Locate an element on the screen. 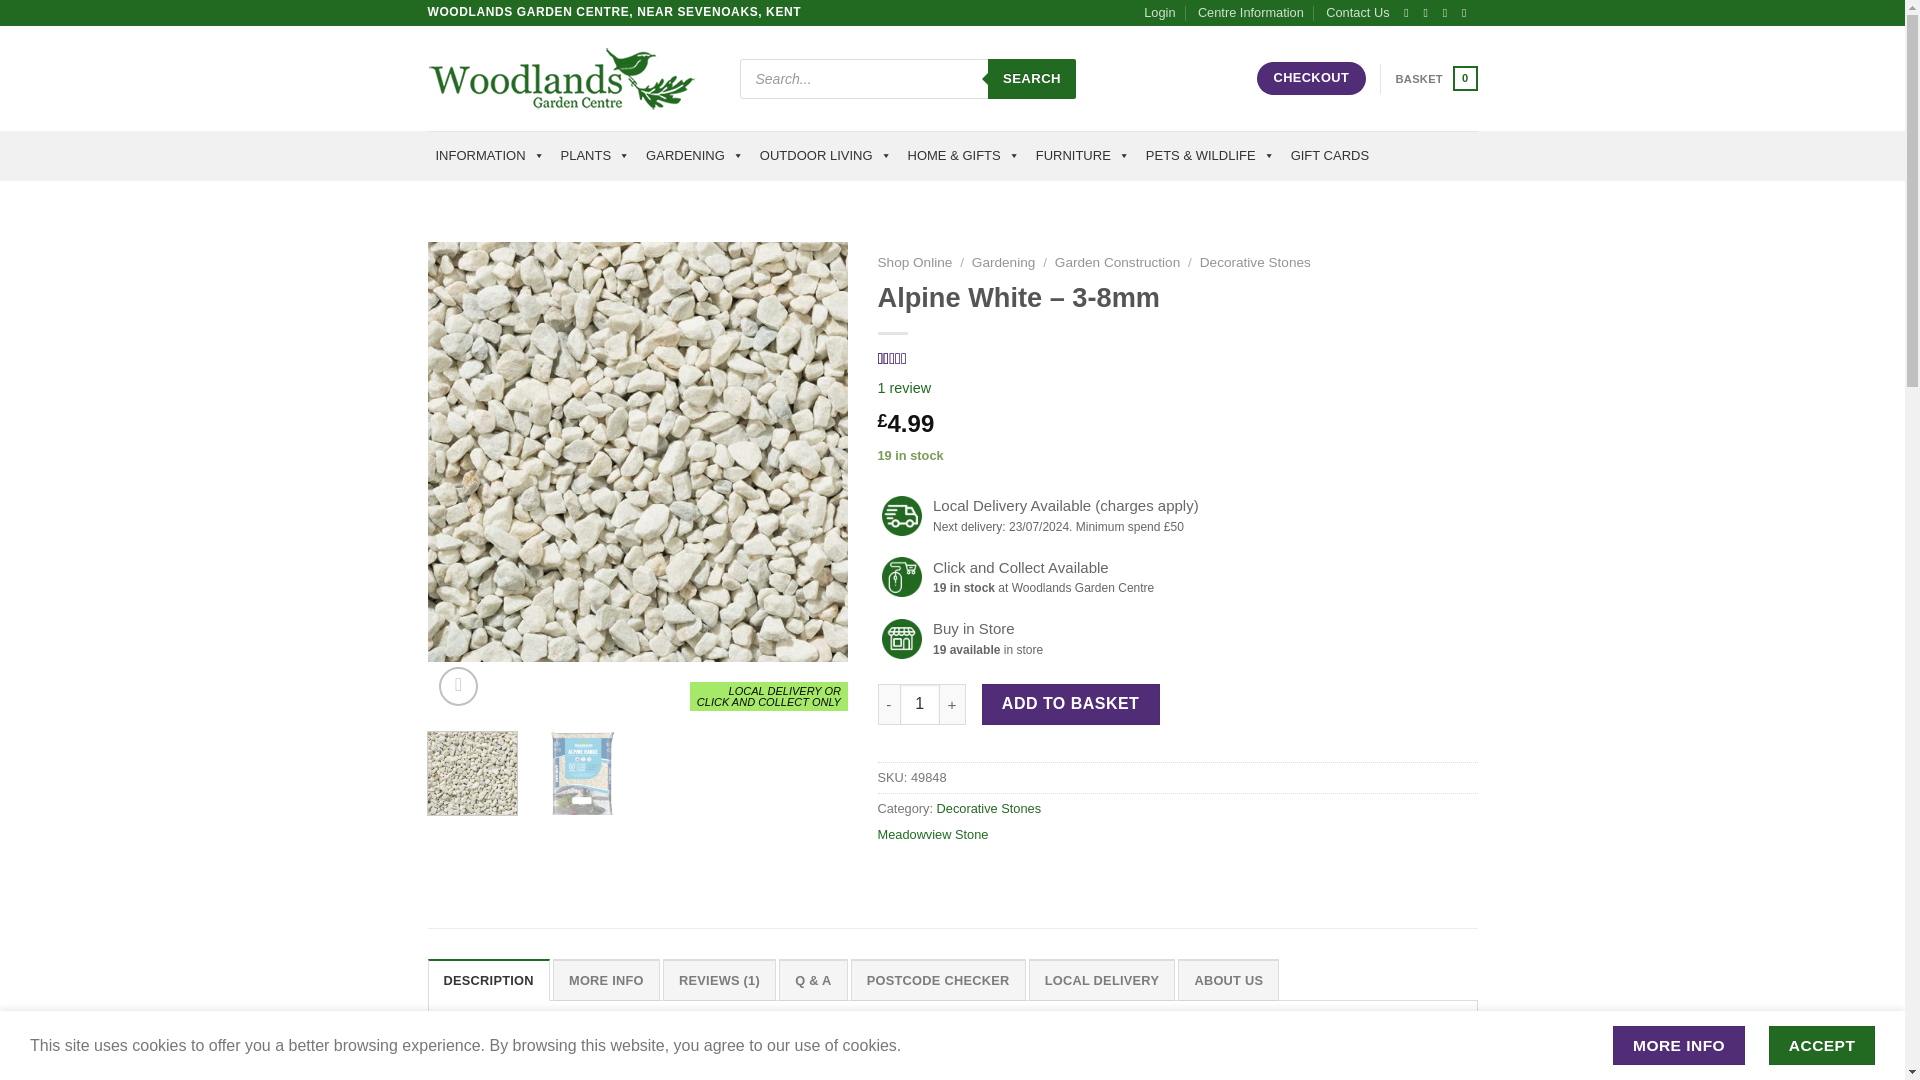 This screenshot has height=1080, width=1920. SEARCH is located at coordinates (1032, 78).